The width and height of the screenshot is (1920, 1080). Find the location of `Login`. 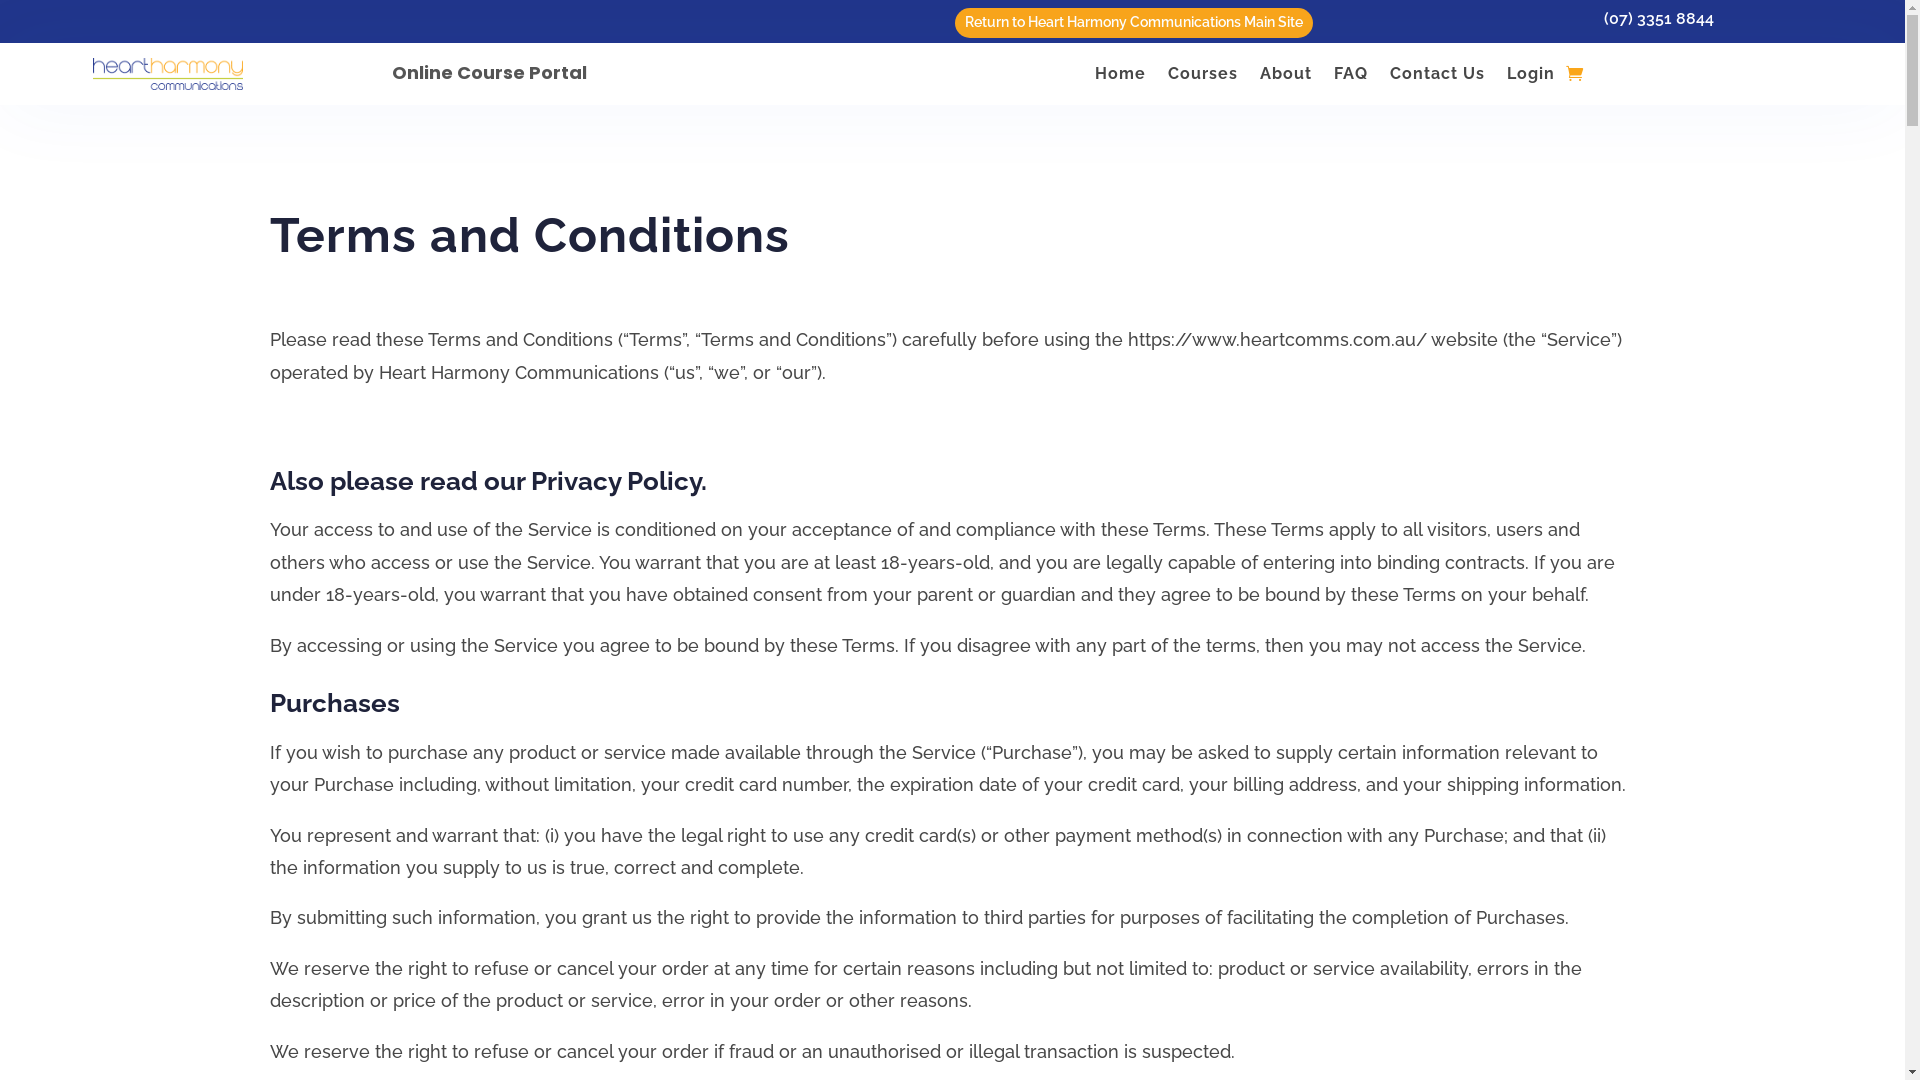

Login is located at coordinates (1531, 78).